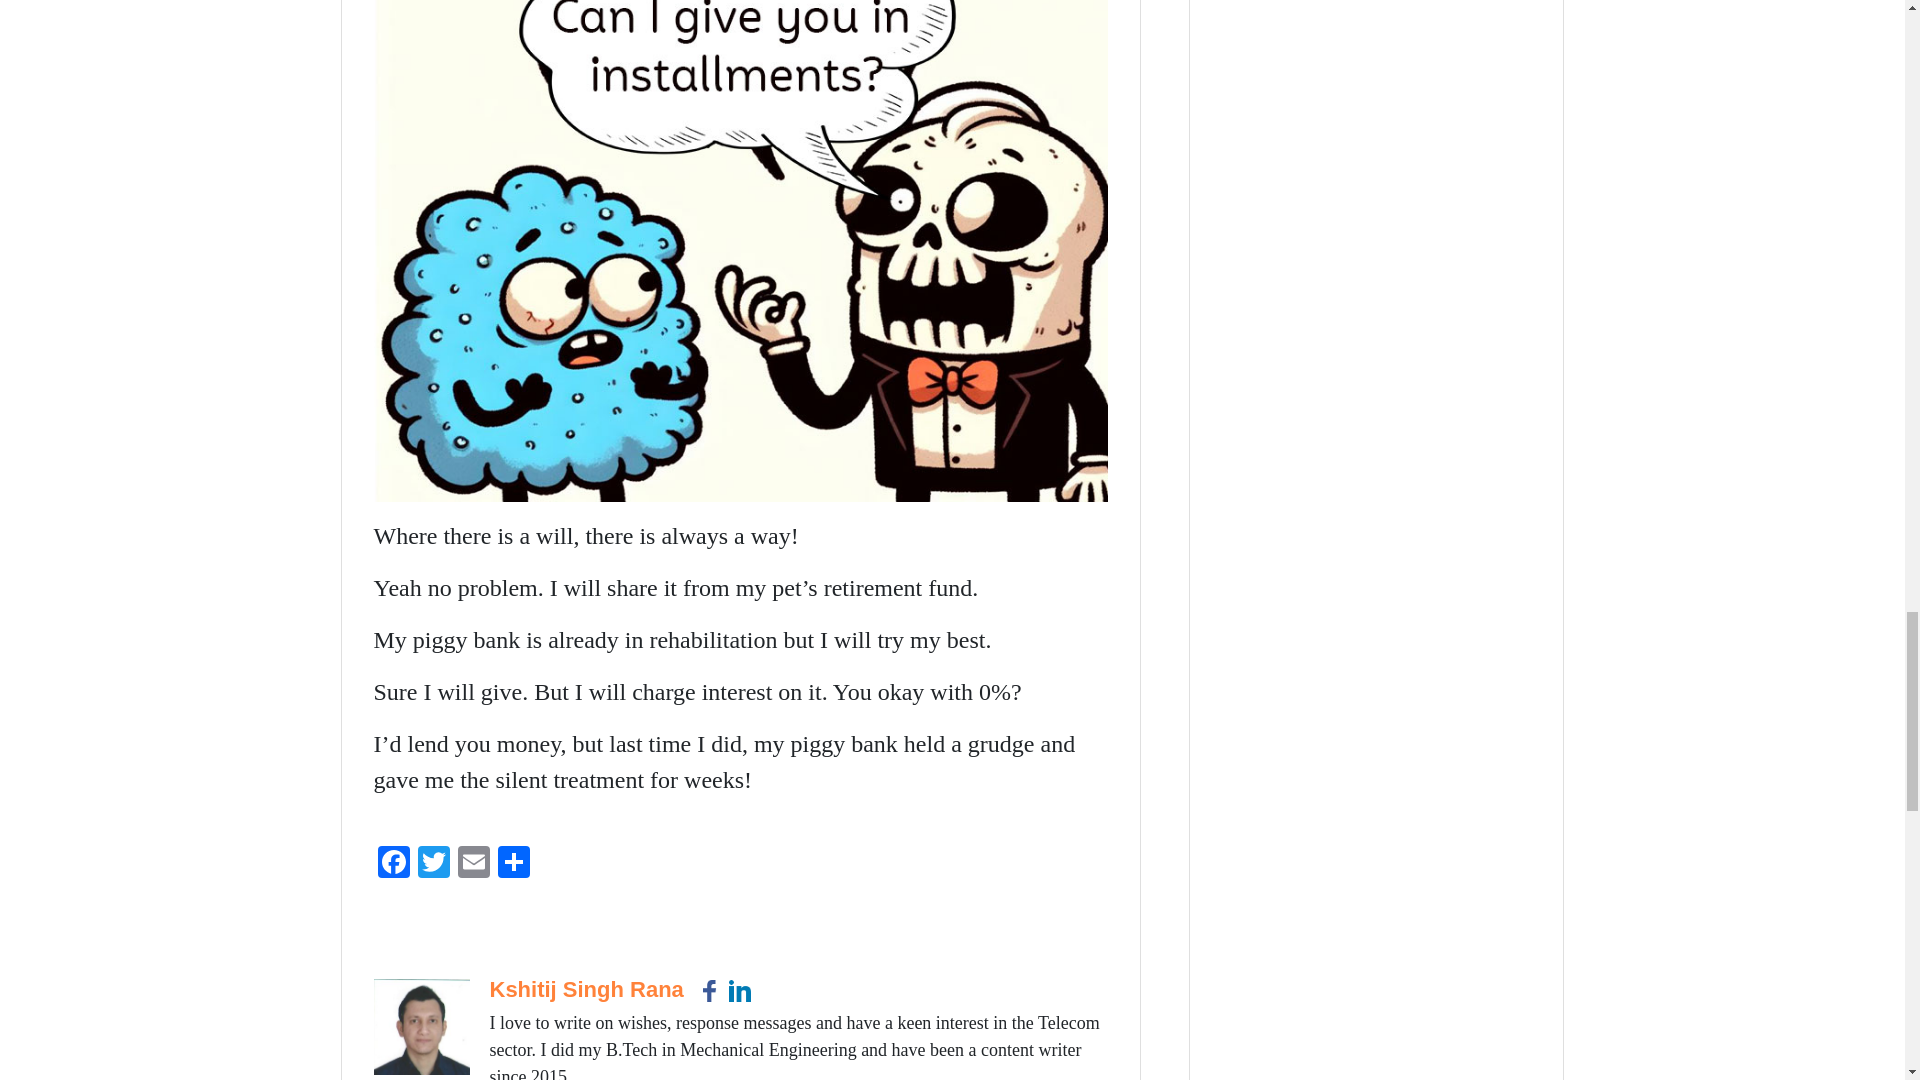 The image size is (1920, 1080). I want to click on Share, so click(513, 864).